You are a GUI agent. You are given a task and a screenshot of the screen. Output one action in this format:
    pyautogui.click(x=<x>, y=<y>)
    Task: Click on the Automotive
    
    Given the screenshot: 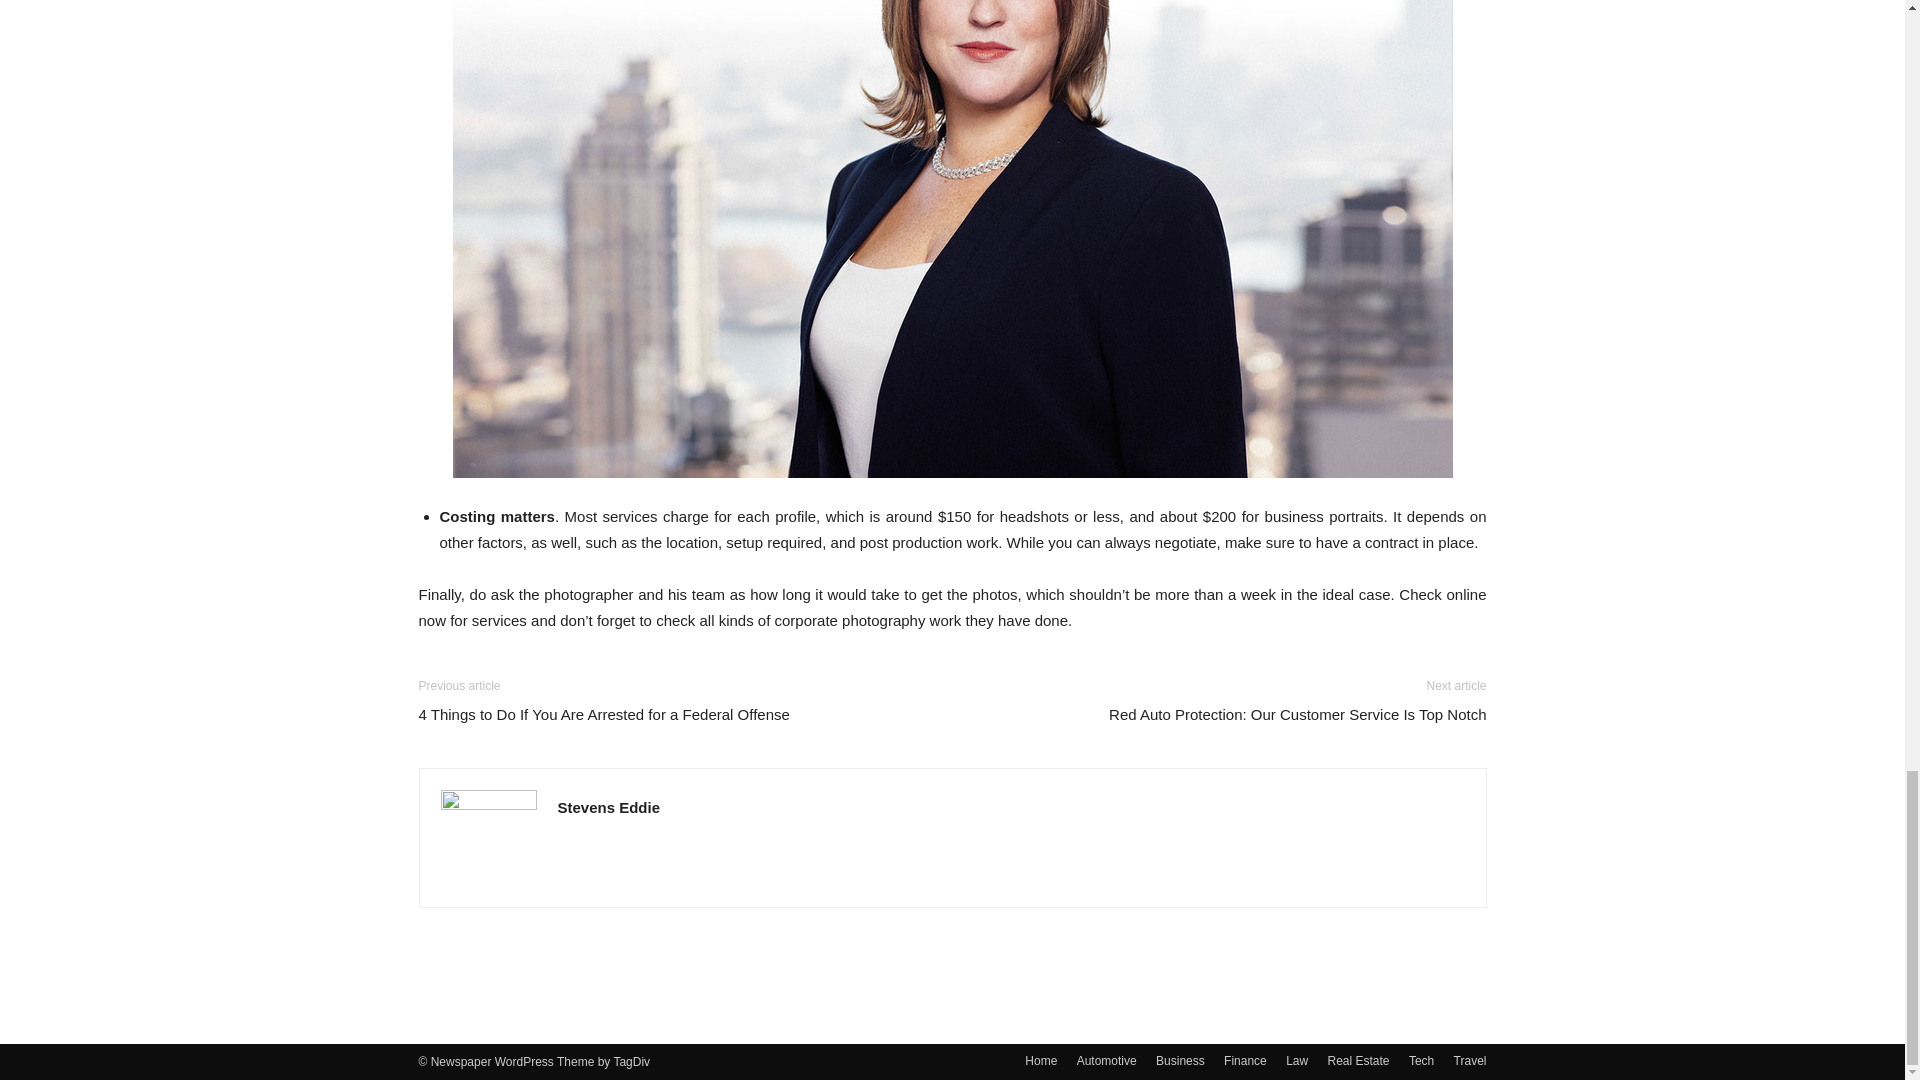 What is the action you would take?
    pyautogui.click(x=1106, y=1060)
    